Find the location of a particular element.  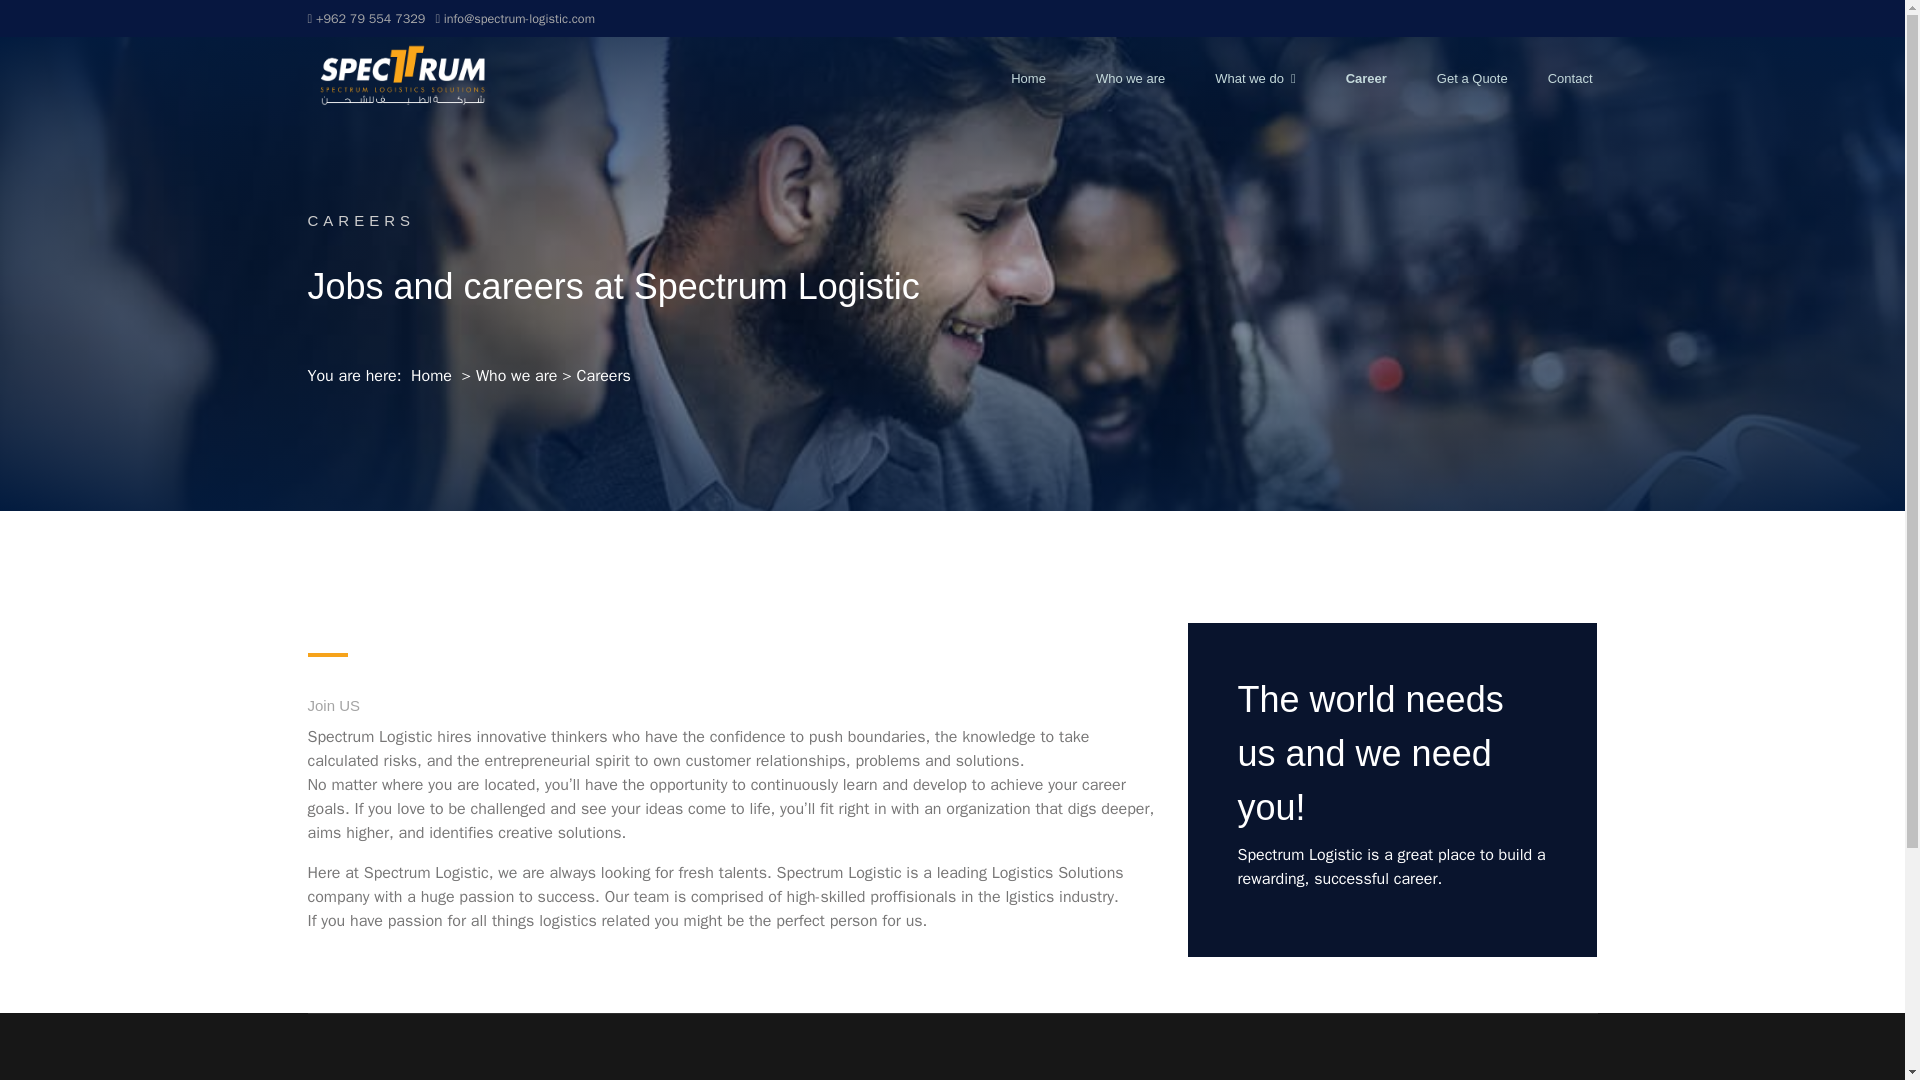

Home  is located at coordinates (433, 376).